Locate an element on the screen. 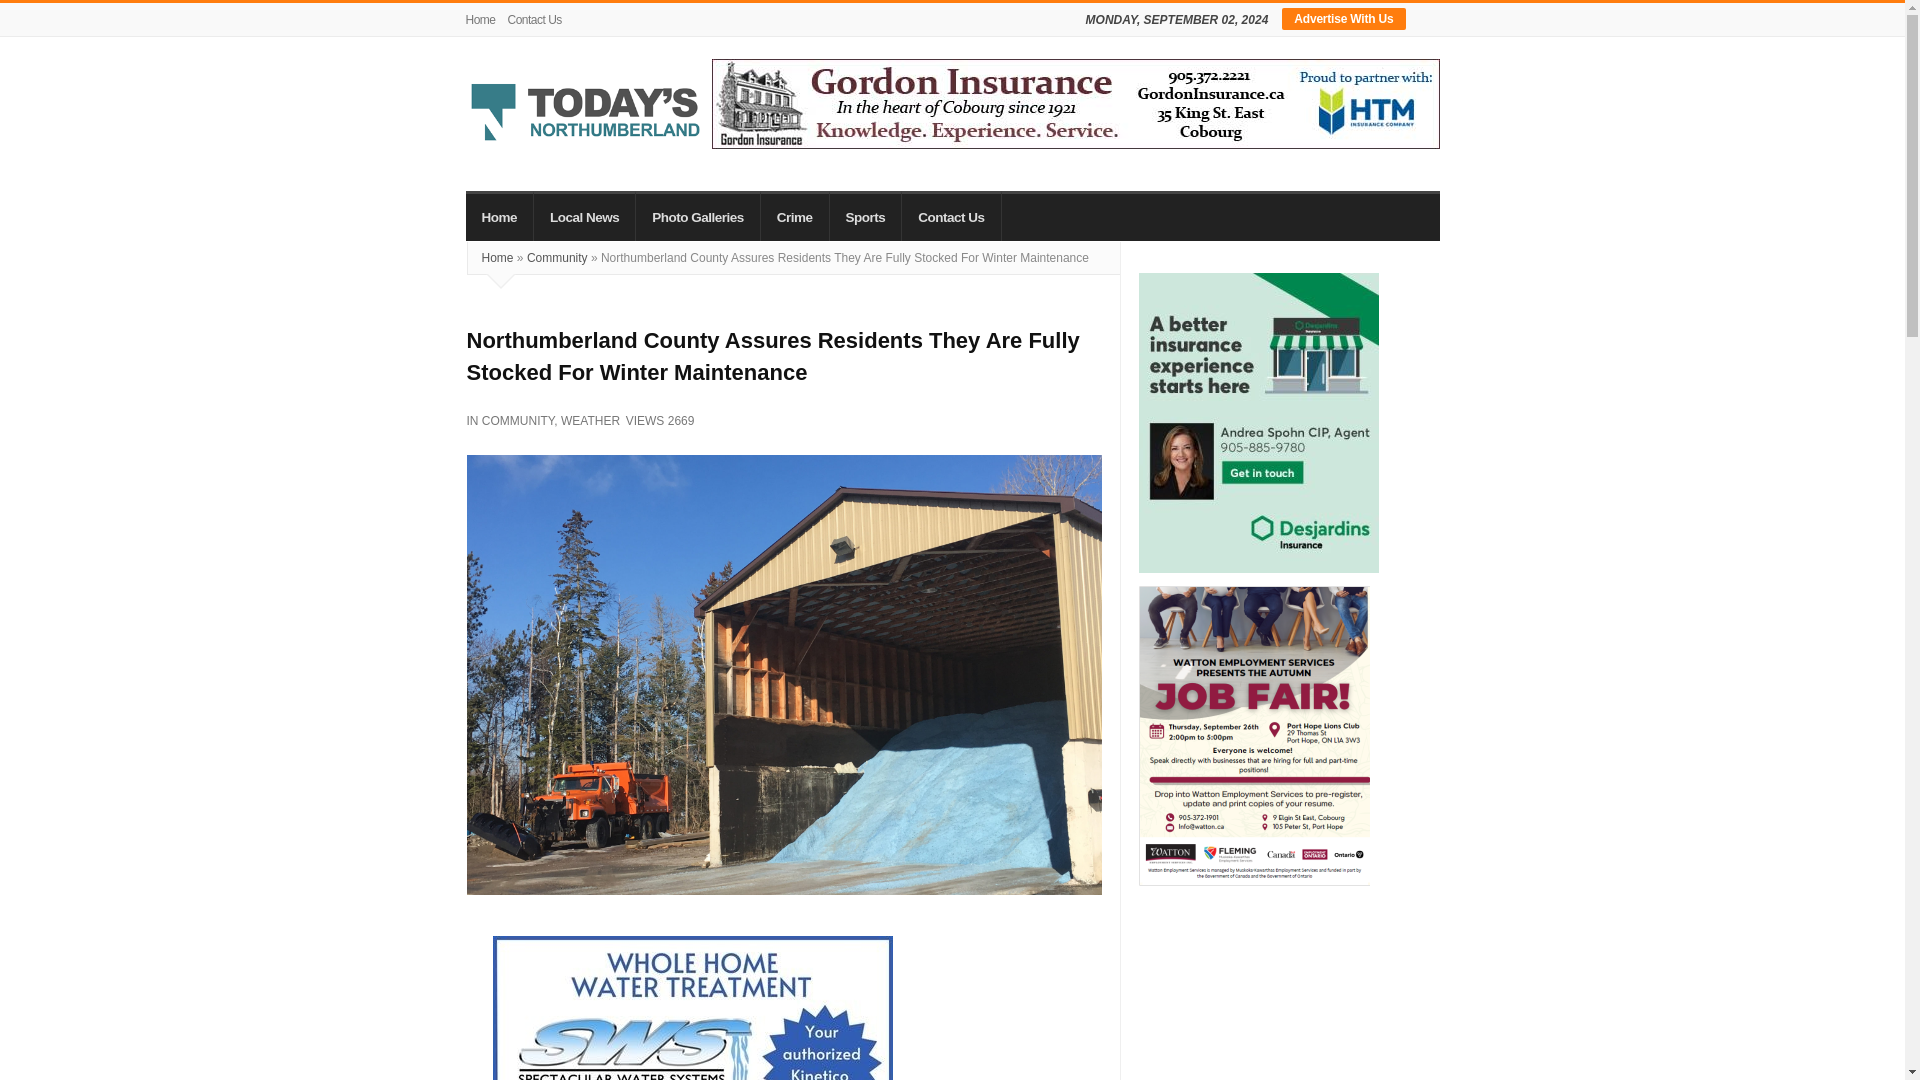 The image size is (1920, 1080). Local News is located at coordinates (584, 216).